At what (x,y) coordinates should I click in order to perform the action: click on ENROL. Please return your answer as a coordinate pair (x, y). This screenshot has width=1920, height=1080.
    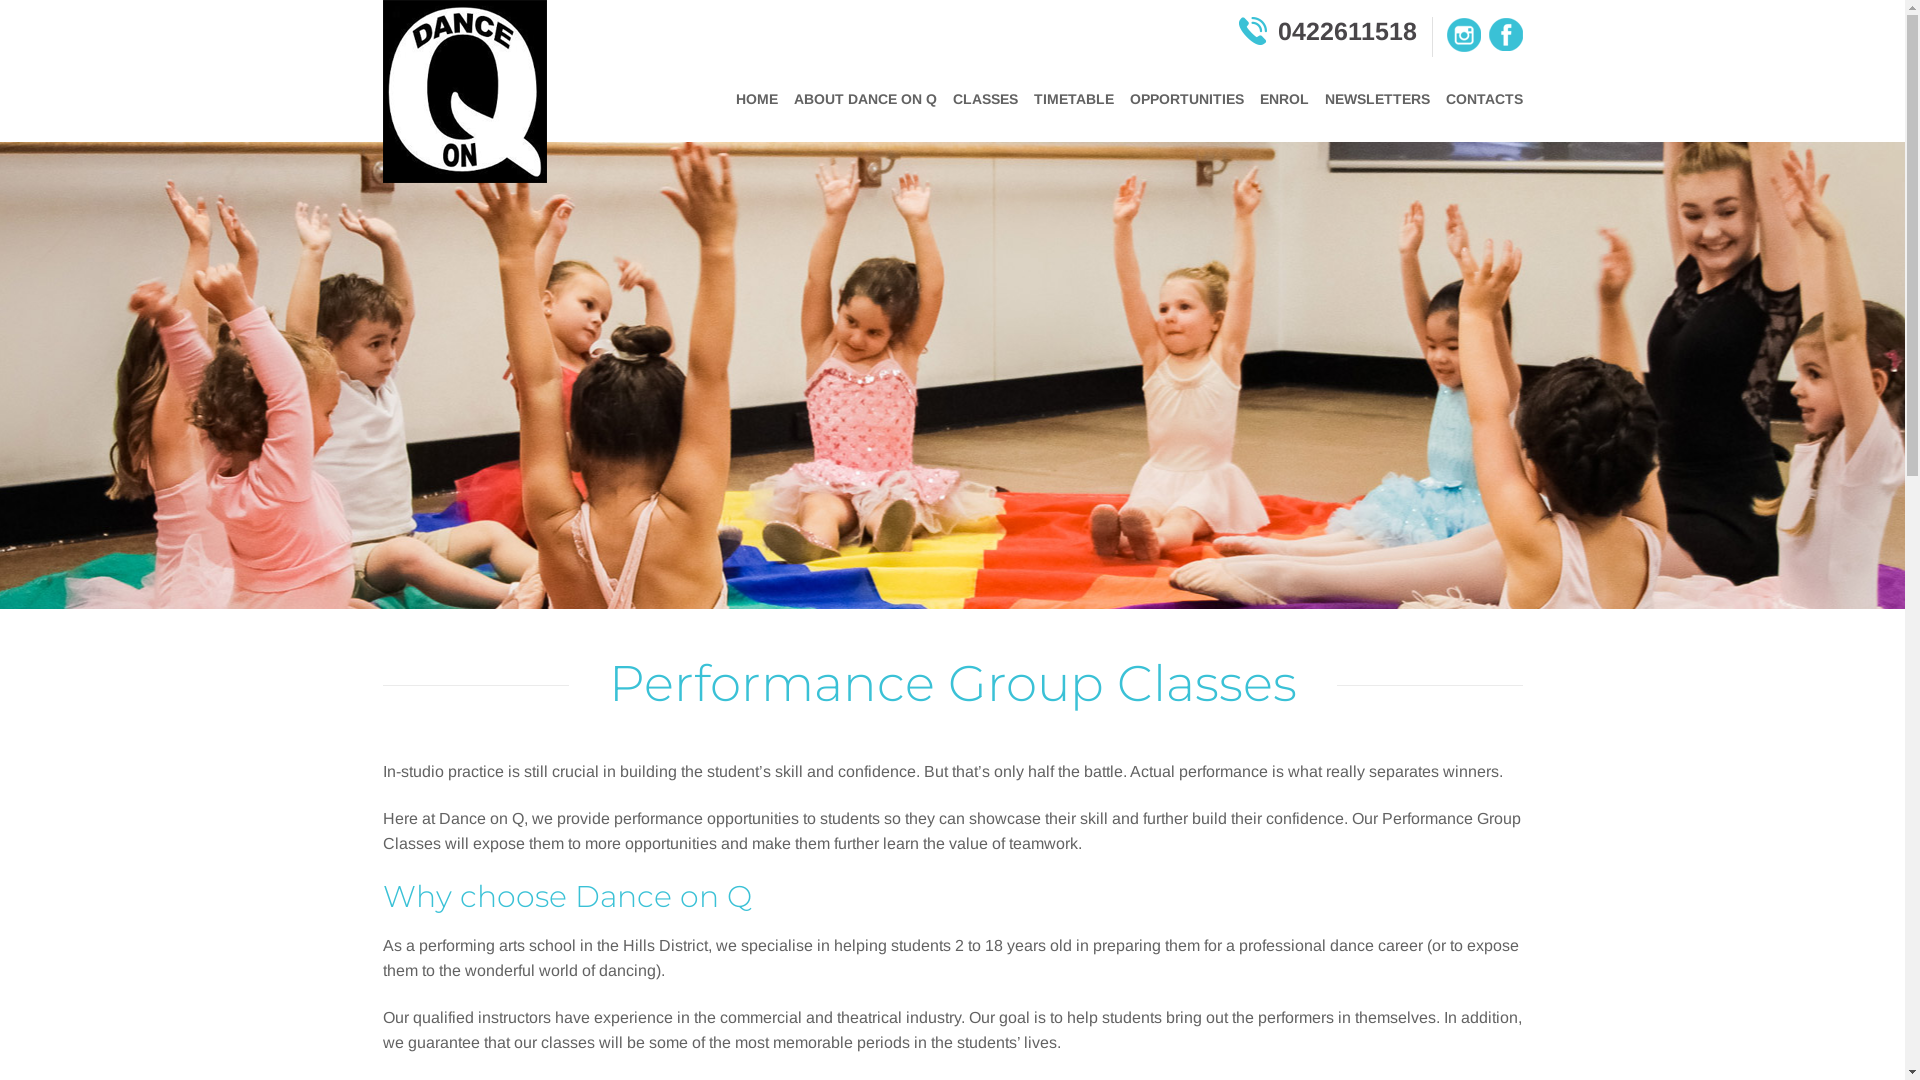
    Looking at the image, I should click on (1284, 100).